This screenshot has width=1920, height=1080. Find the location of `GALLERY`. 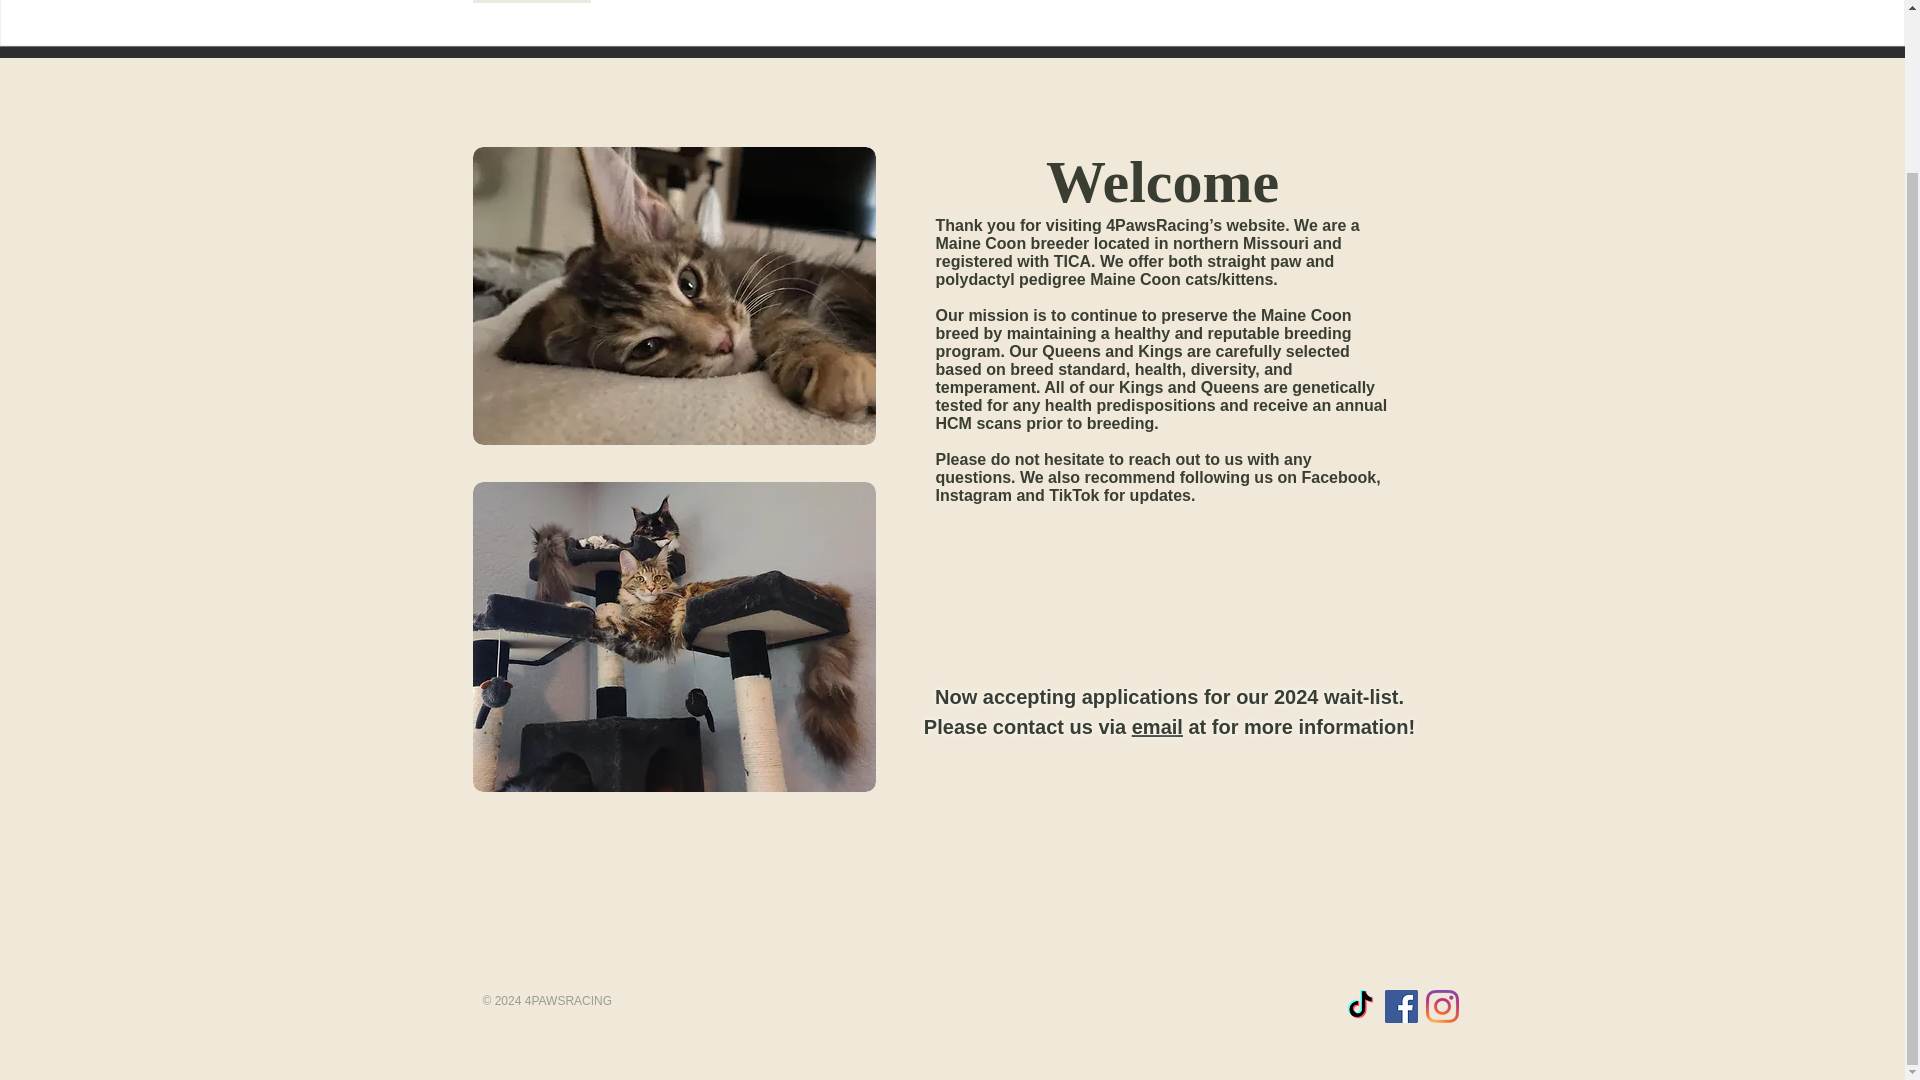

GALLERY is located at coordinates (809, 2).